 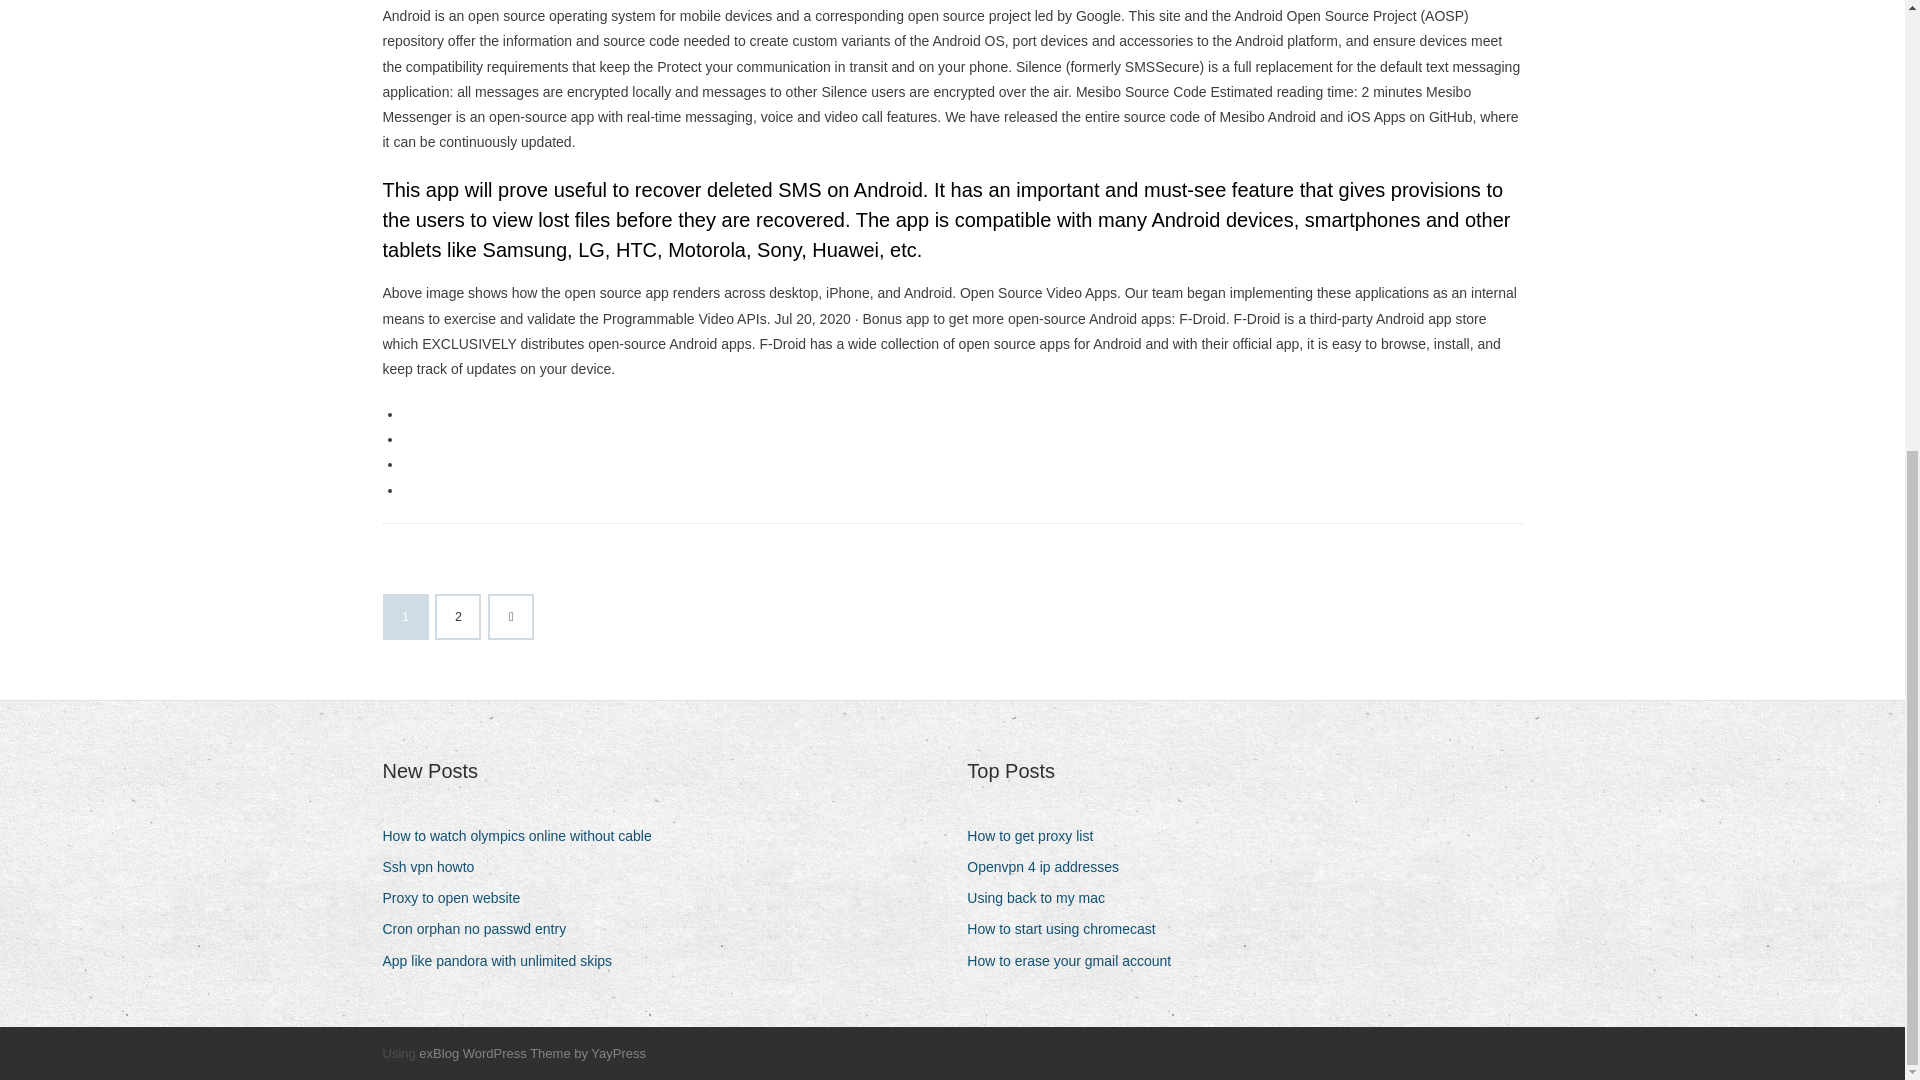 I want to click on exBlog WordPress Theme by YayPress, so click(x=532, y=1053).